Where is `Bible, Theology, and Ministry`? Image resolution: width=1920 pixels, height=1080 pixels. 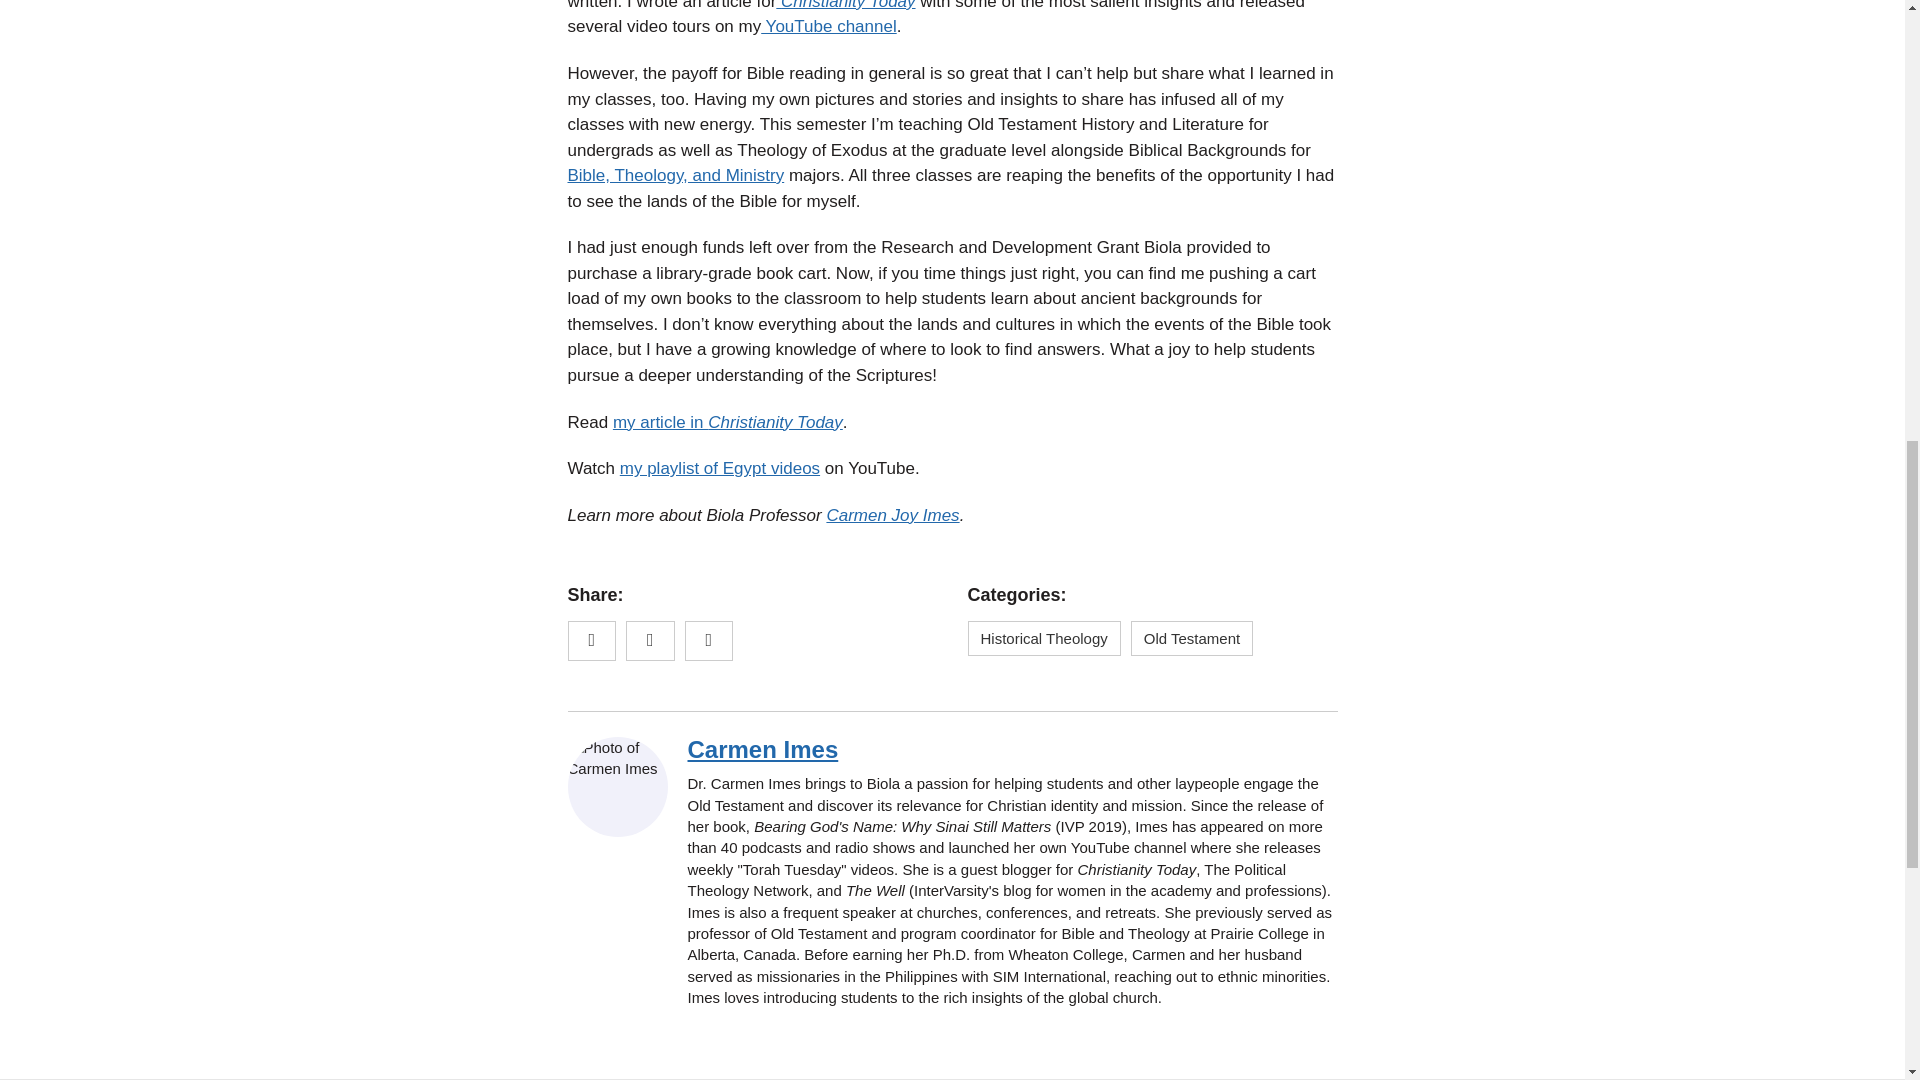
Bible, Theology, and Ministry is located at coordinates (676, 175).